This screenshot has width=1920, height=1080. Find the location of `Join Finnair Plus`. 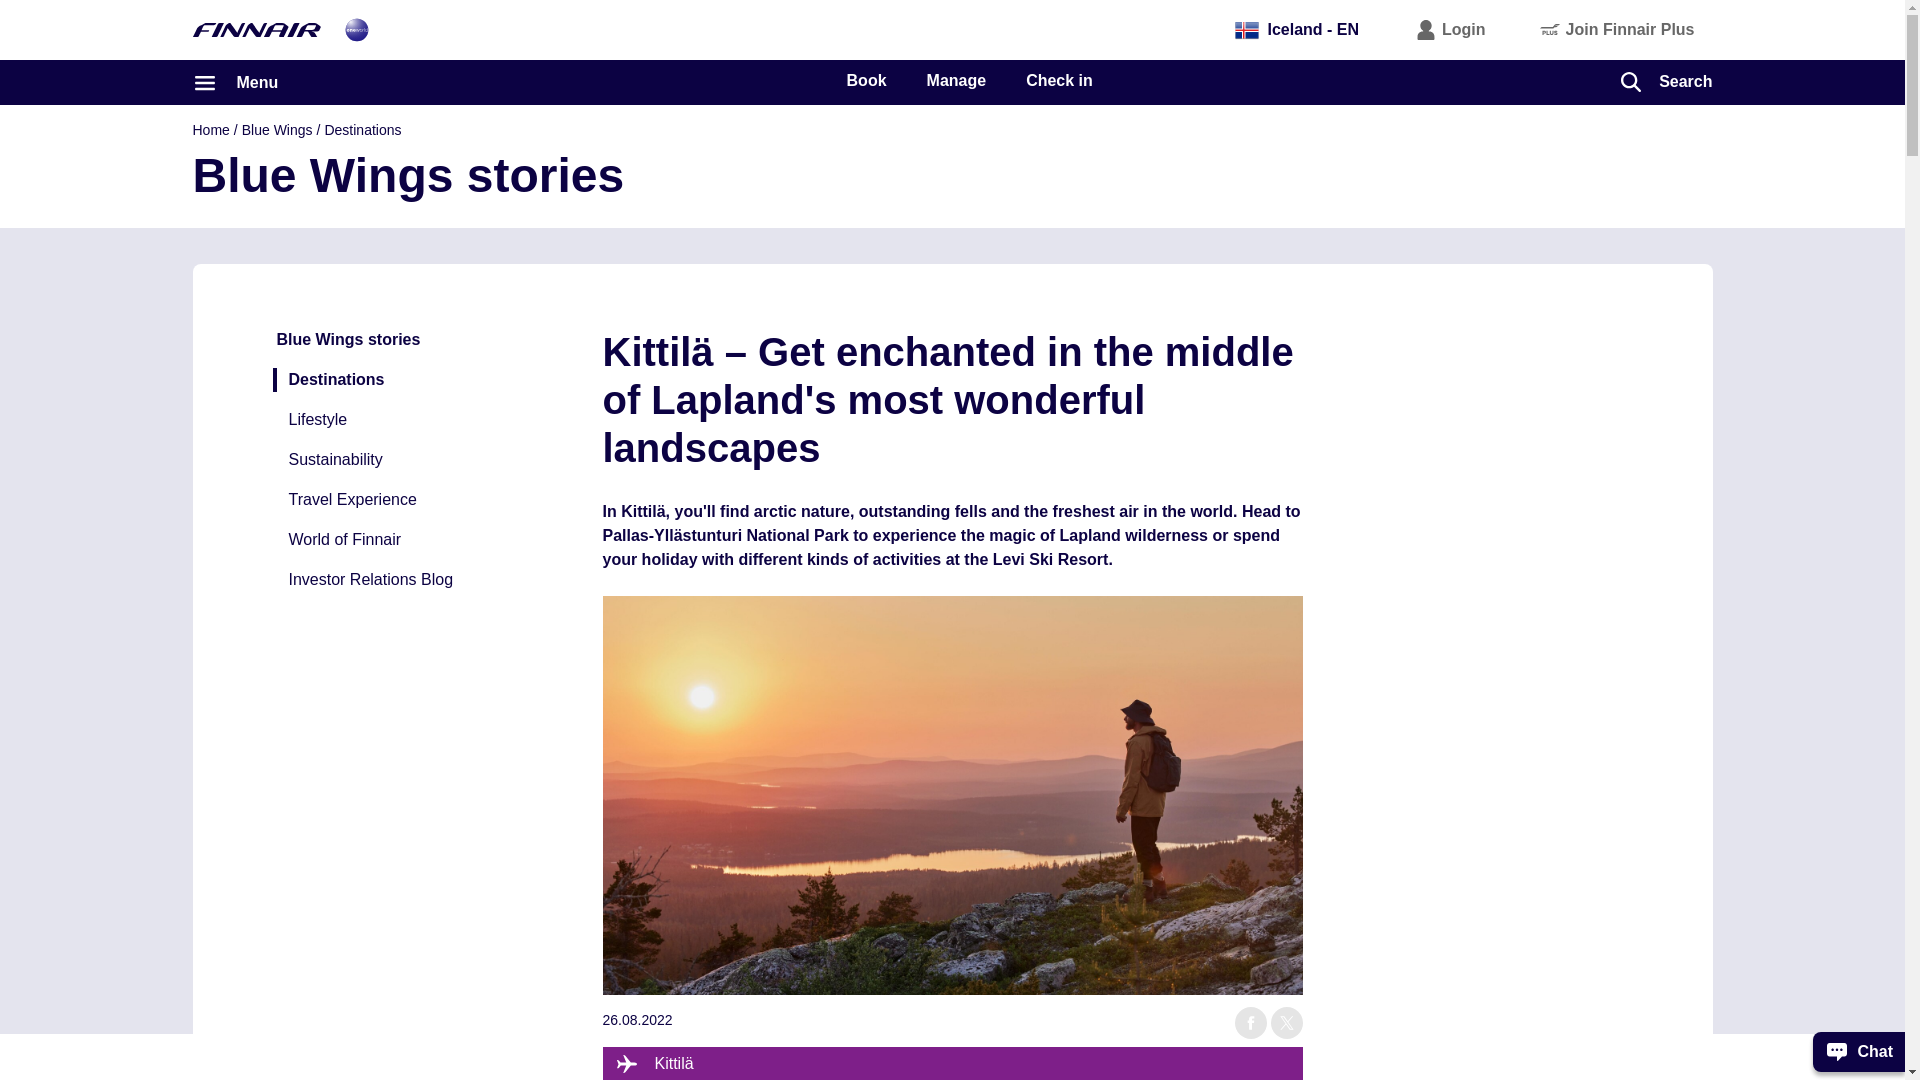

Join Finnair Plus is located at coordinates (1618, 29).